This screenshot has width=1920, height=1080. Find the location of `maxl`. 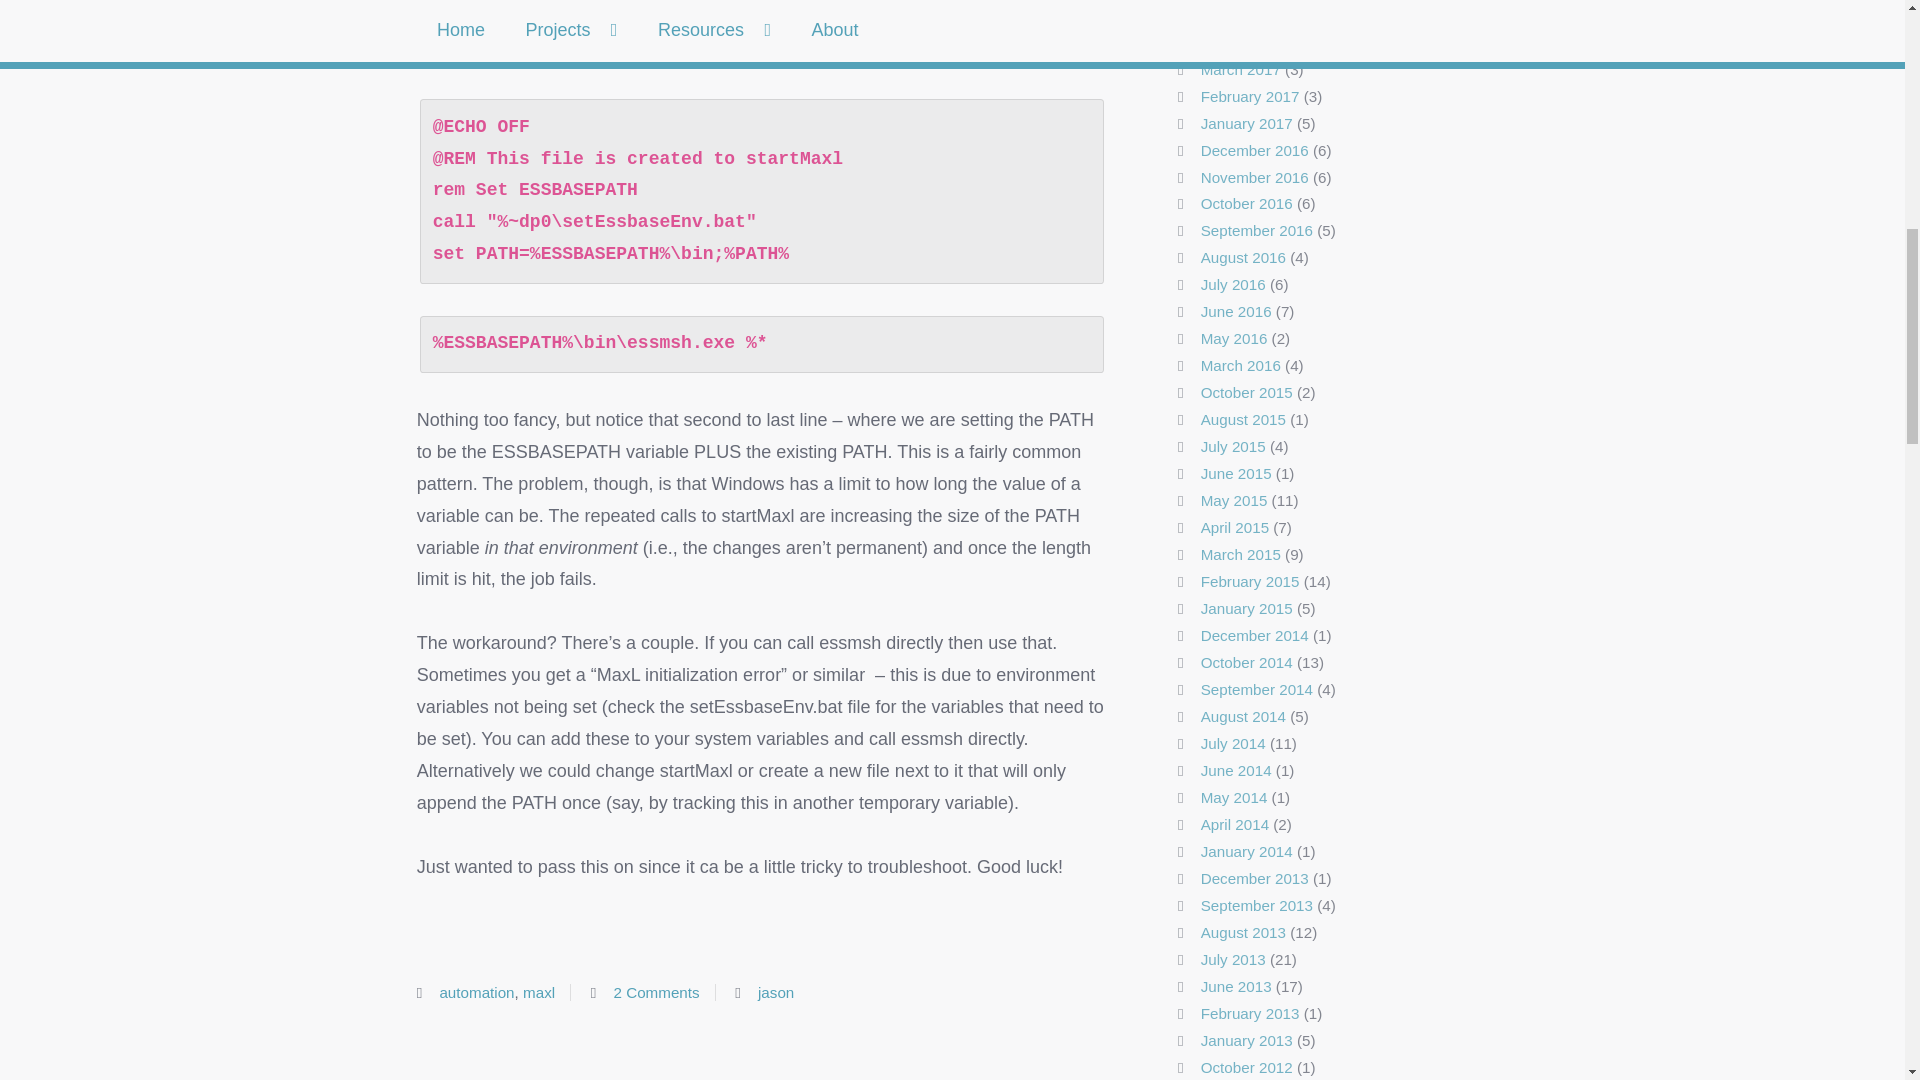

maxl is located at coordinates (538, 992).